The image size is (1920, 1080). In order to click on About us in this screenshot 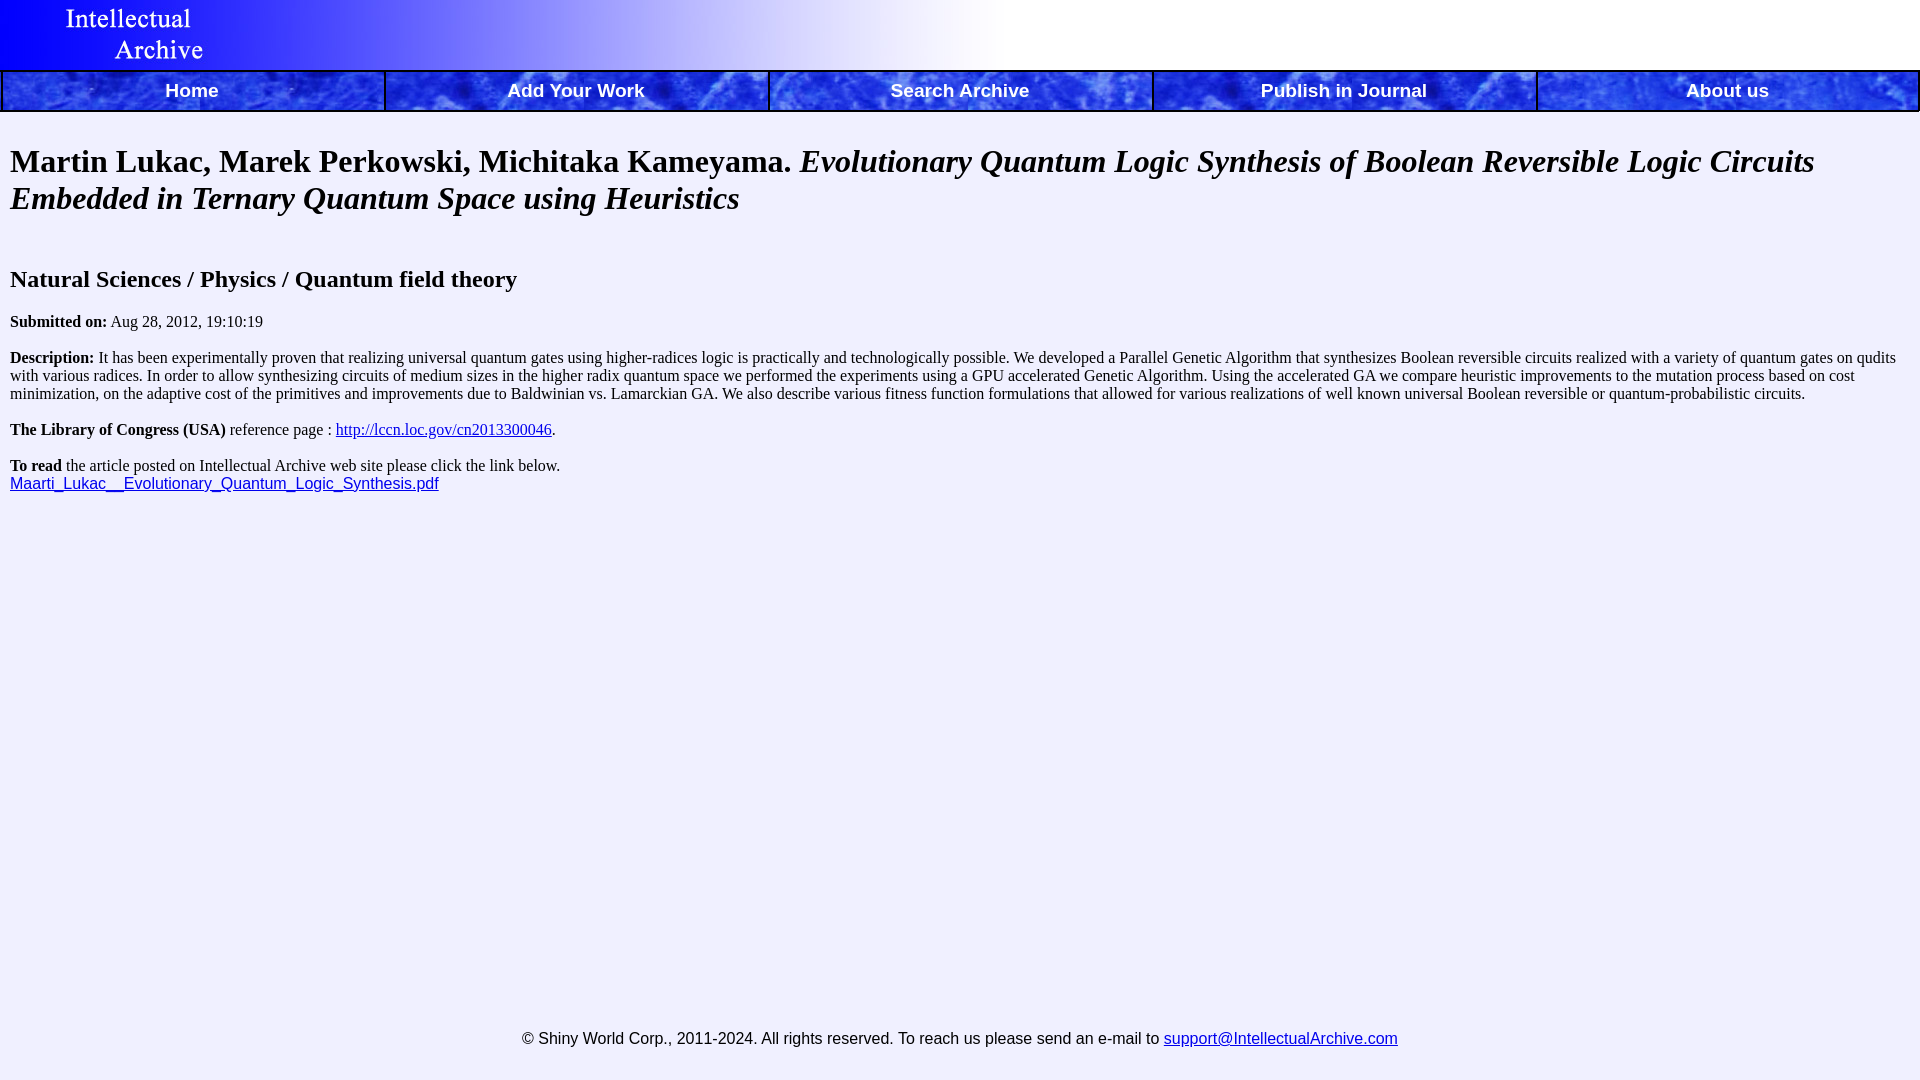, I will do `click(1727, 94)`.